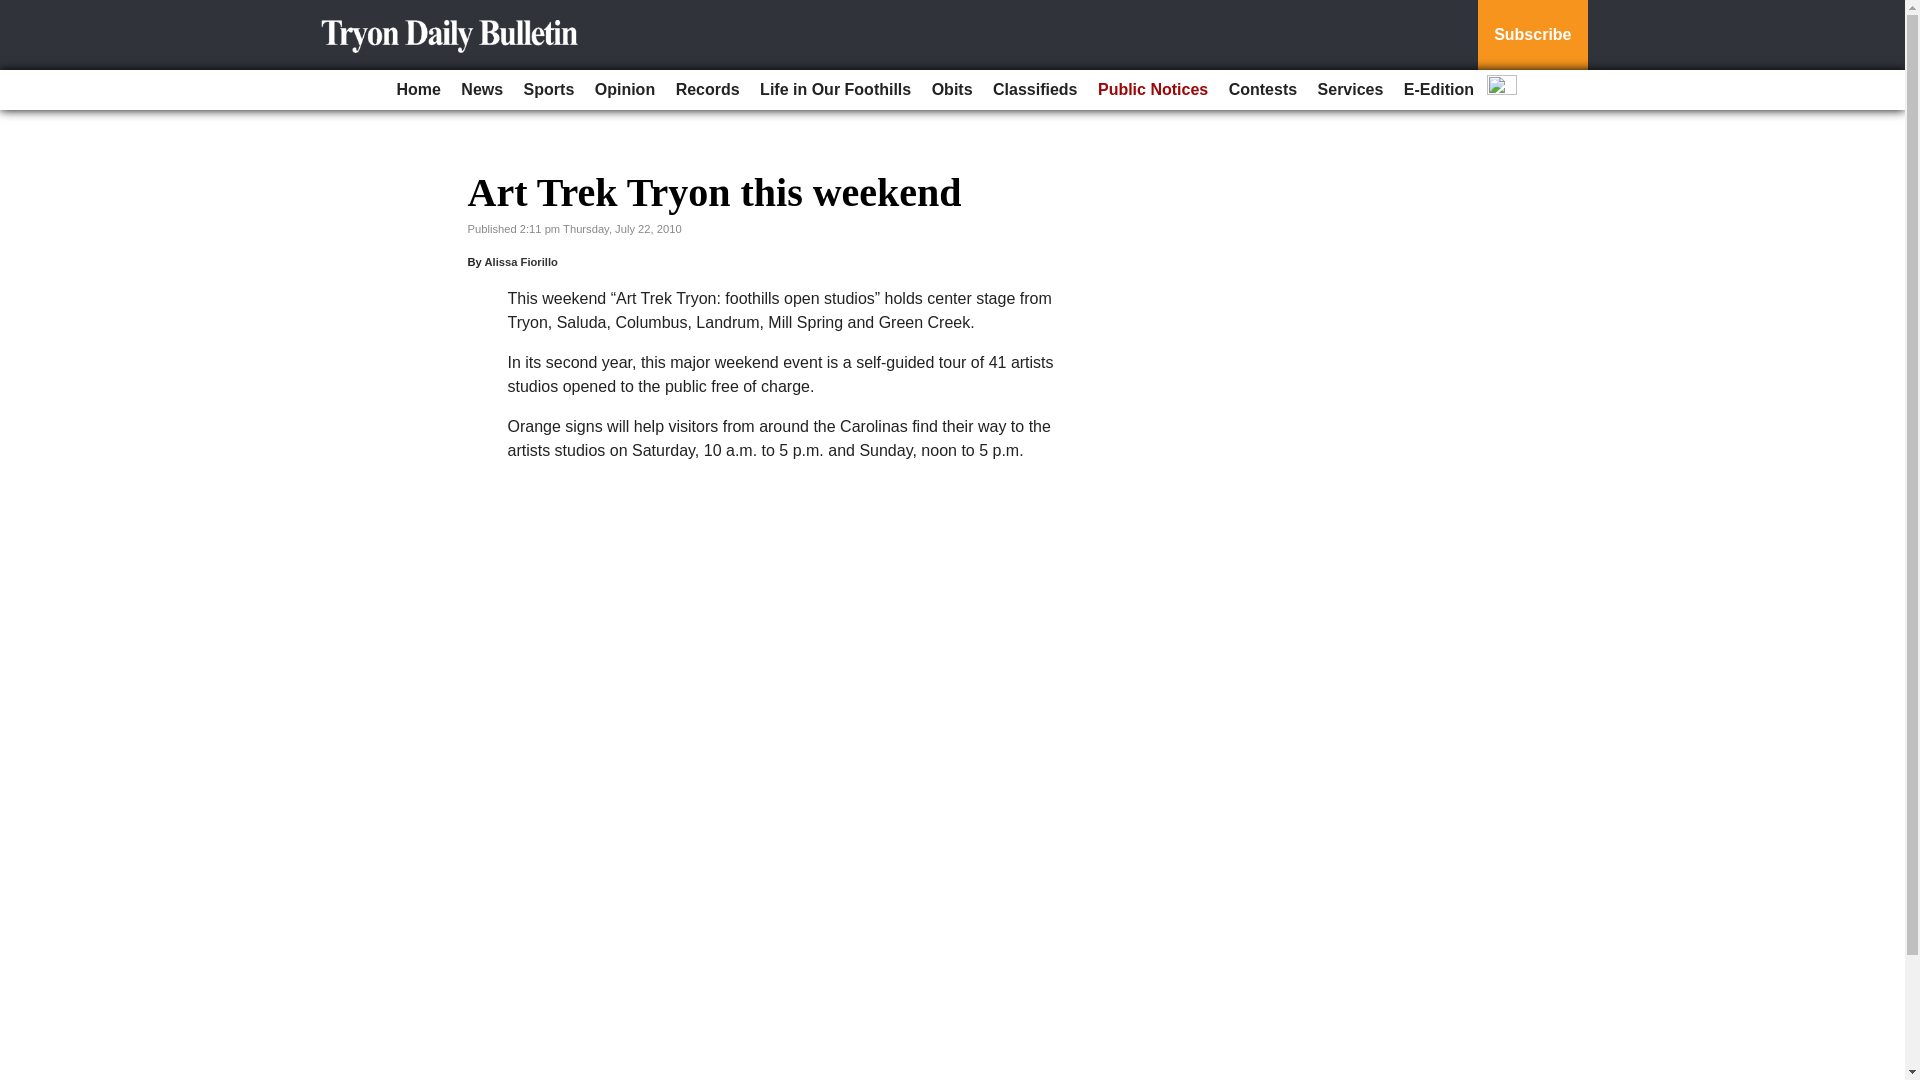 This screenshot has height=1080, width=1920. What do you see at coordinates (1350, 90) in the screenshot?
I see `Services` at bounding box center [1350, 90].